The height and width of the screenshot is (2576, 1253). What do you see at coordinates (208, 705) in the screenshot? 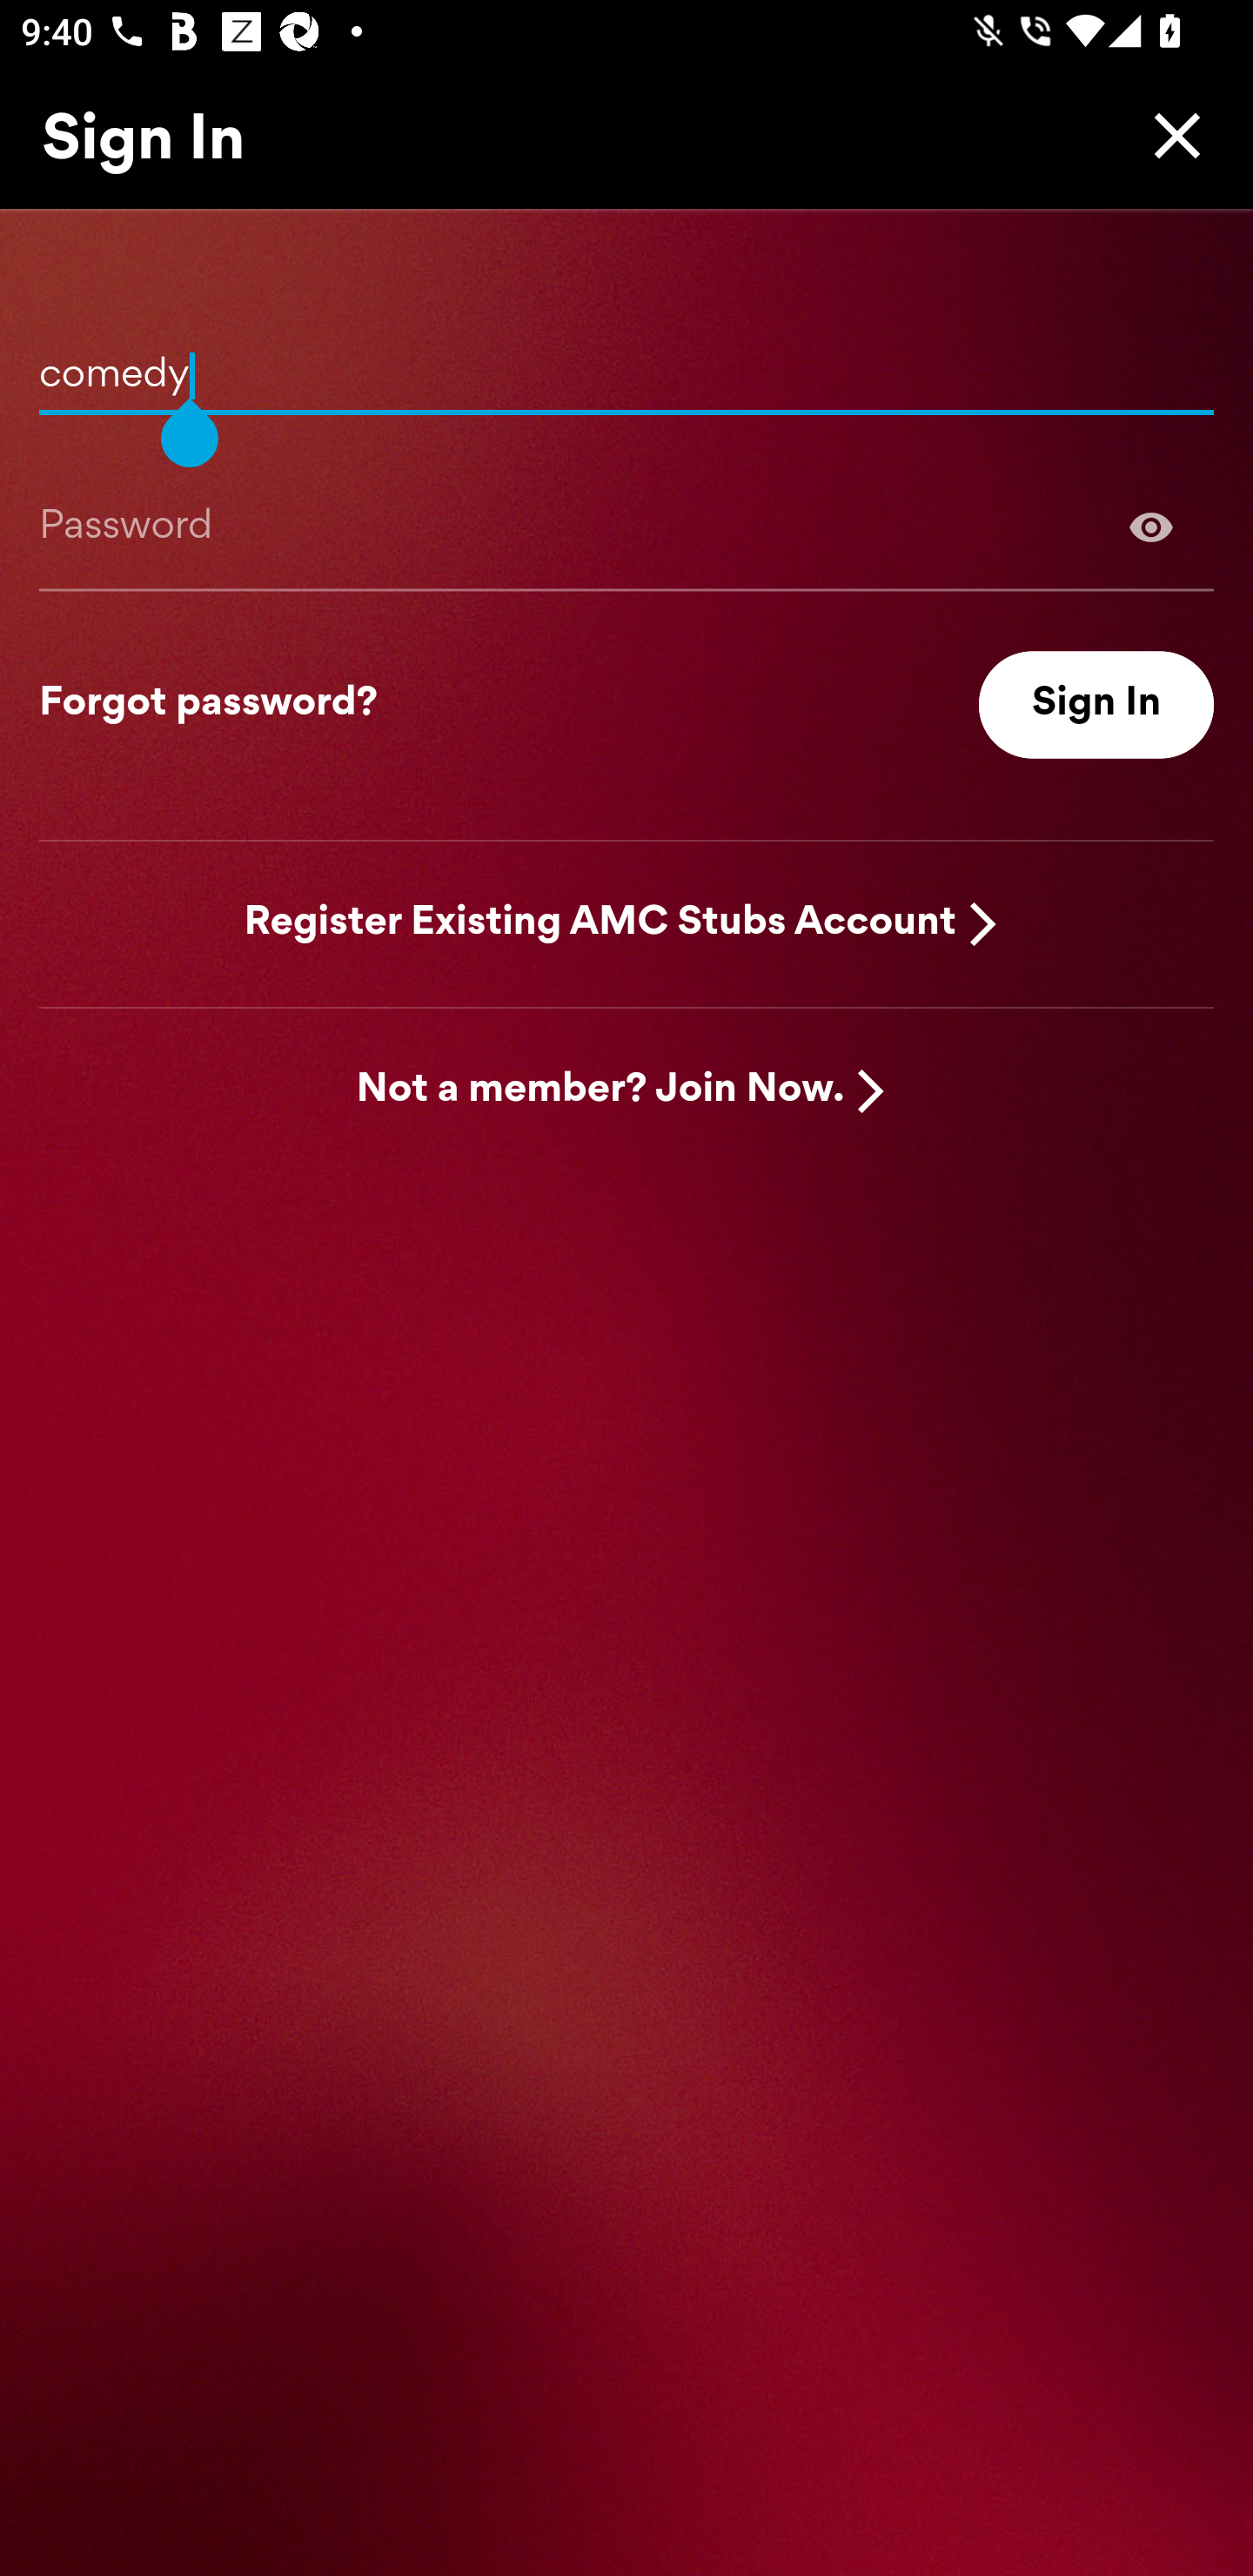
I see `Forgot password?` at bounding box center [208, 705].